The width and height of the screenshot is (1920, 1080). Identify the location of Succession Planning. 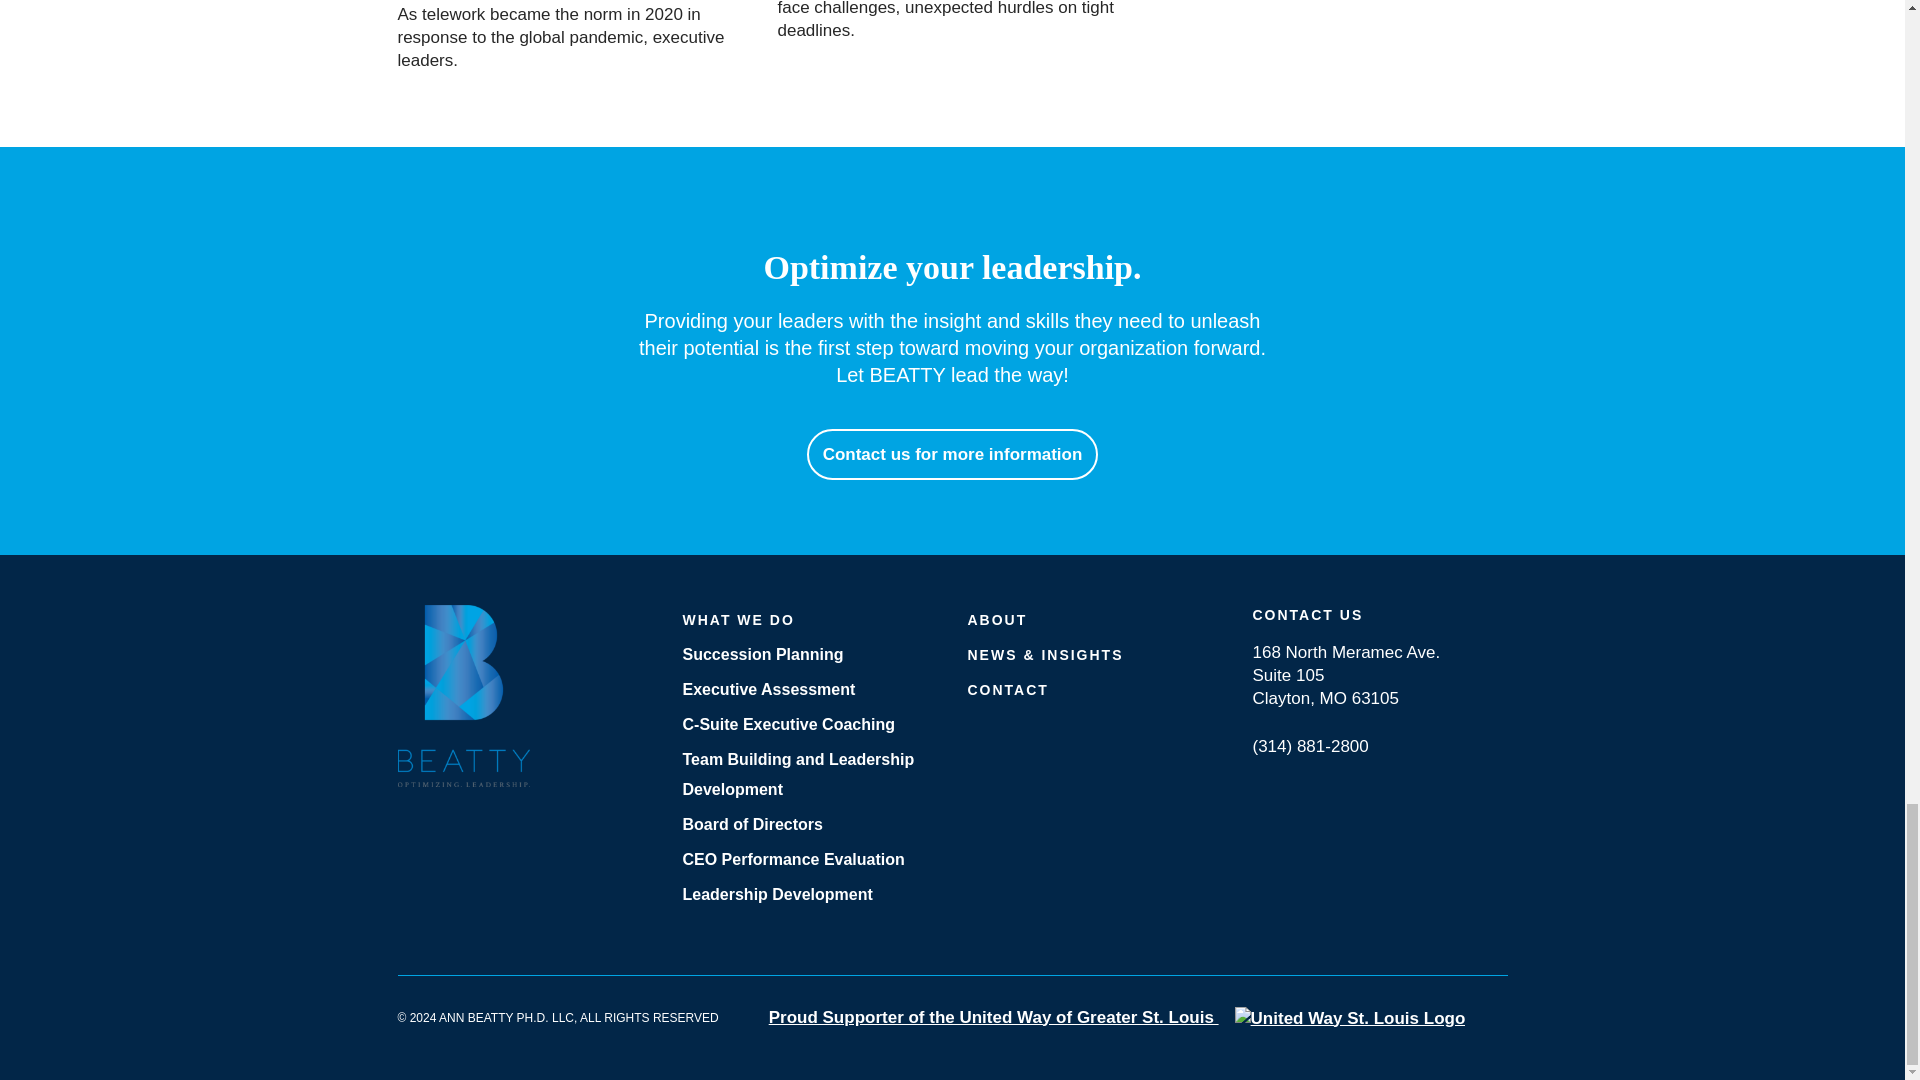
(808, 654).